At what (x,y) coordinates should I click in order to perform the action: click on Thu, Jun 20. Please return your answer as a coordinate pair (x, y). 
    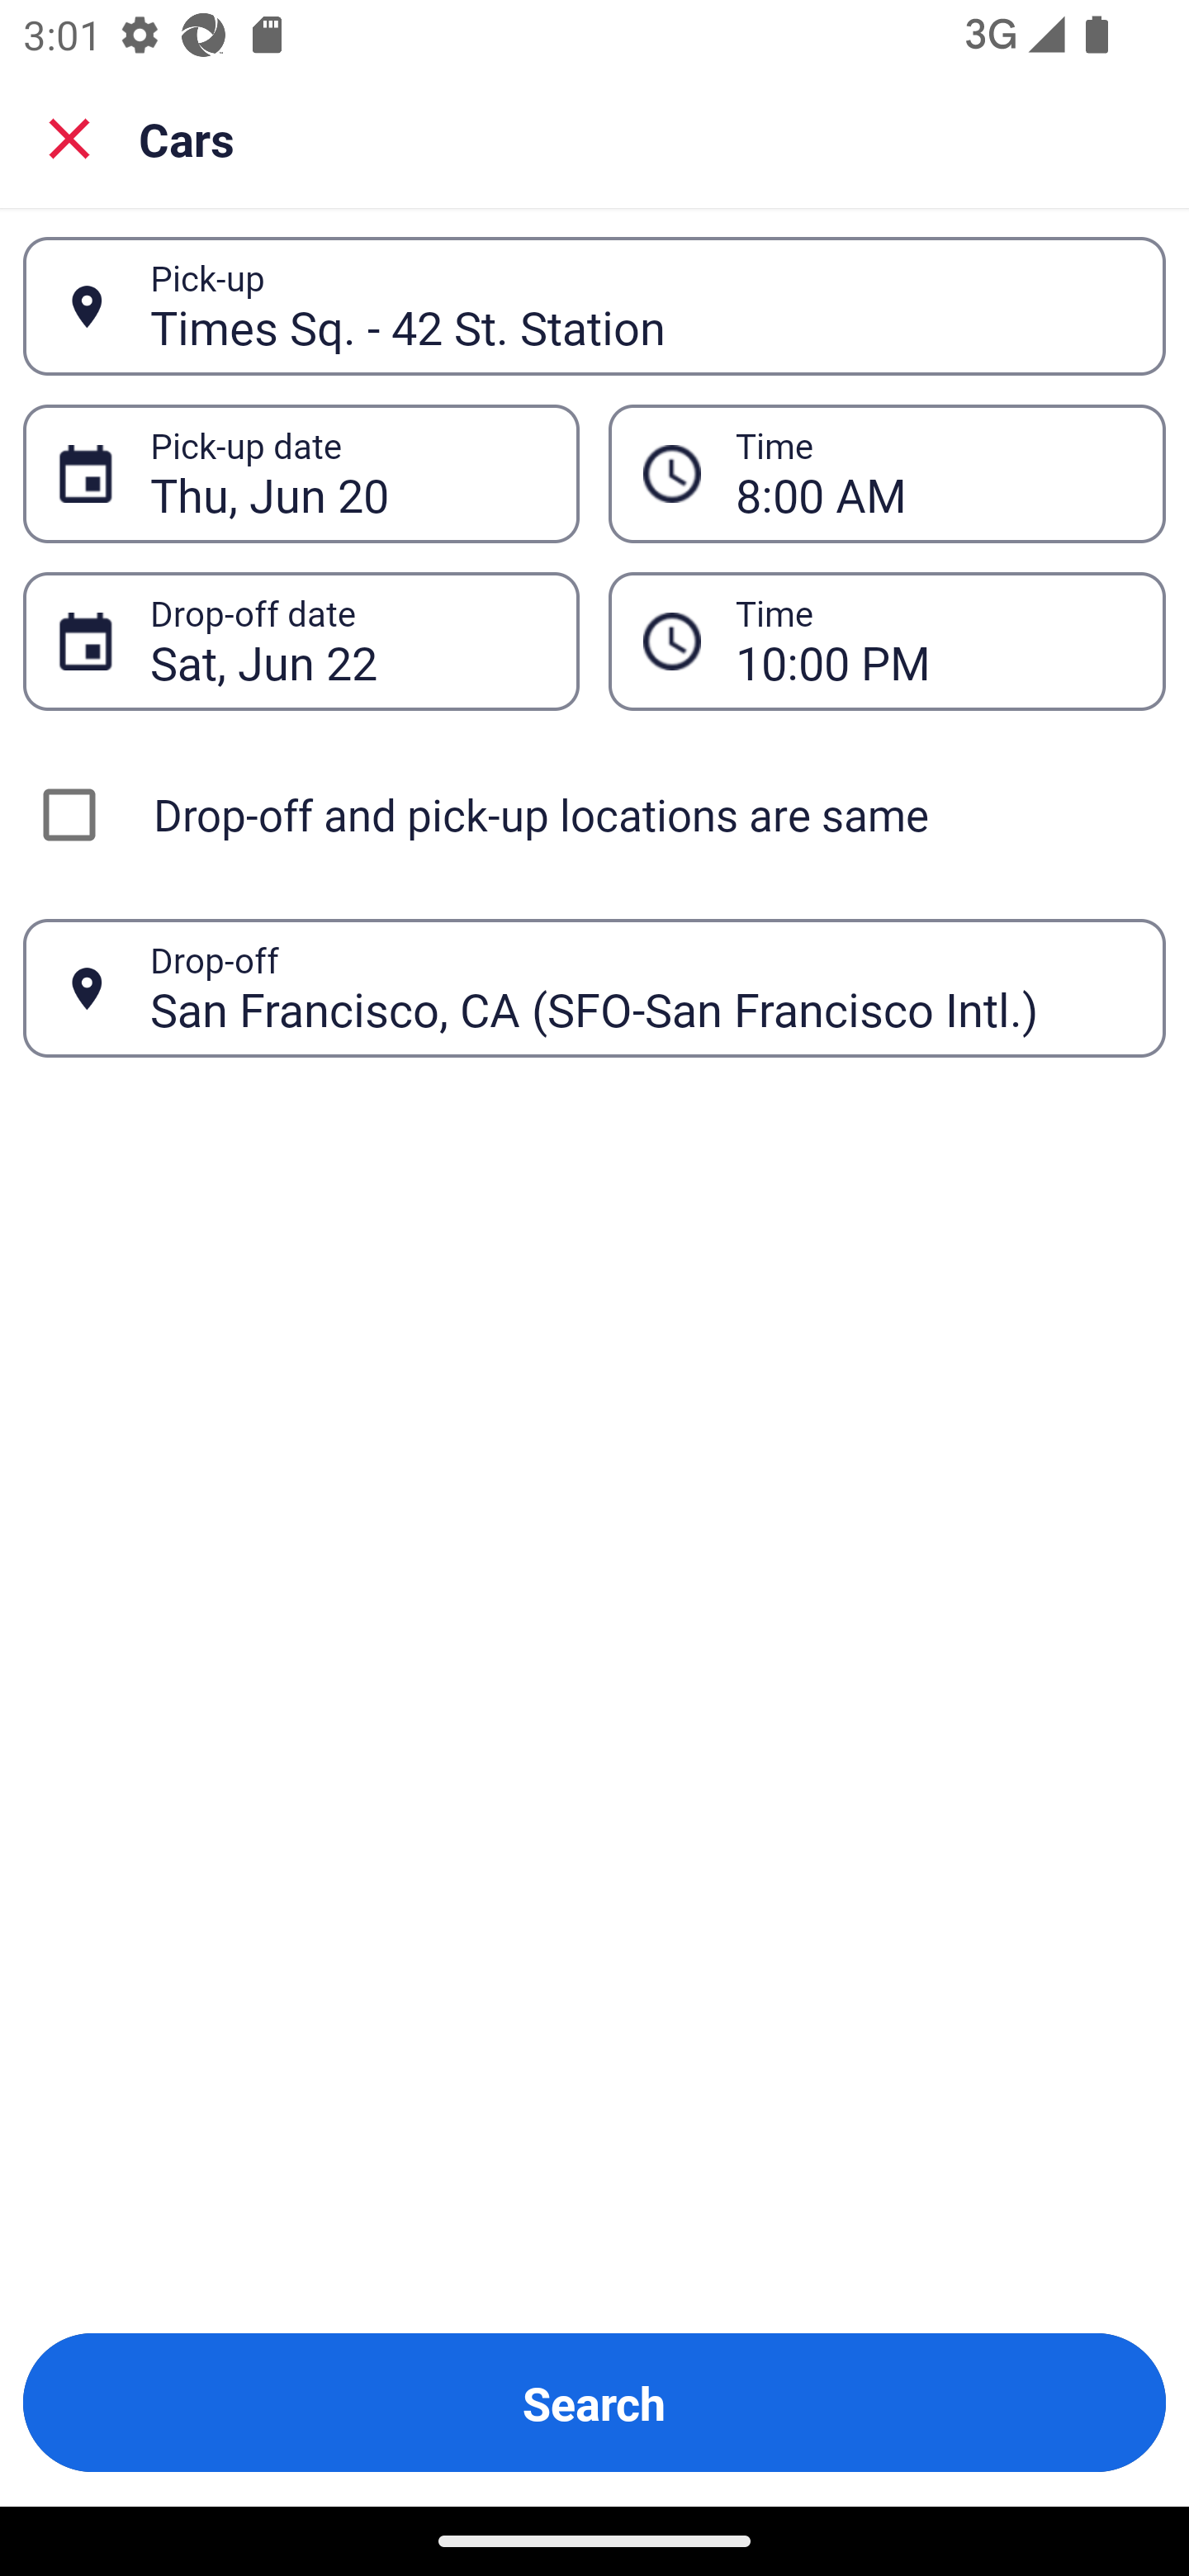
    Looking at the image, I should click on (347, 474).